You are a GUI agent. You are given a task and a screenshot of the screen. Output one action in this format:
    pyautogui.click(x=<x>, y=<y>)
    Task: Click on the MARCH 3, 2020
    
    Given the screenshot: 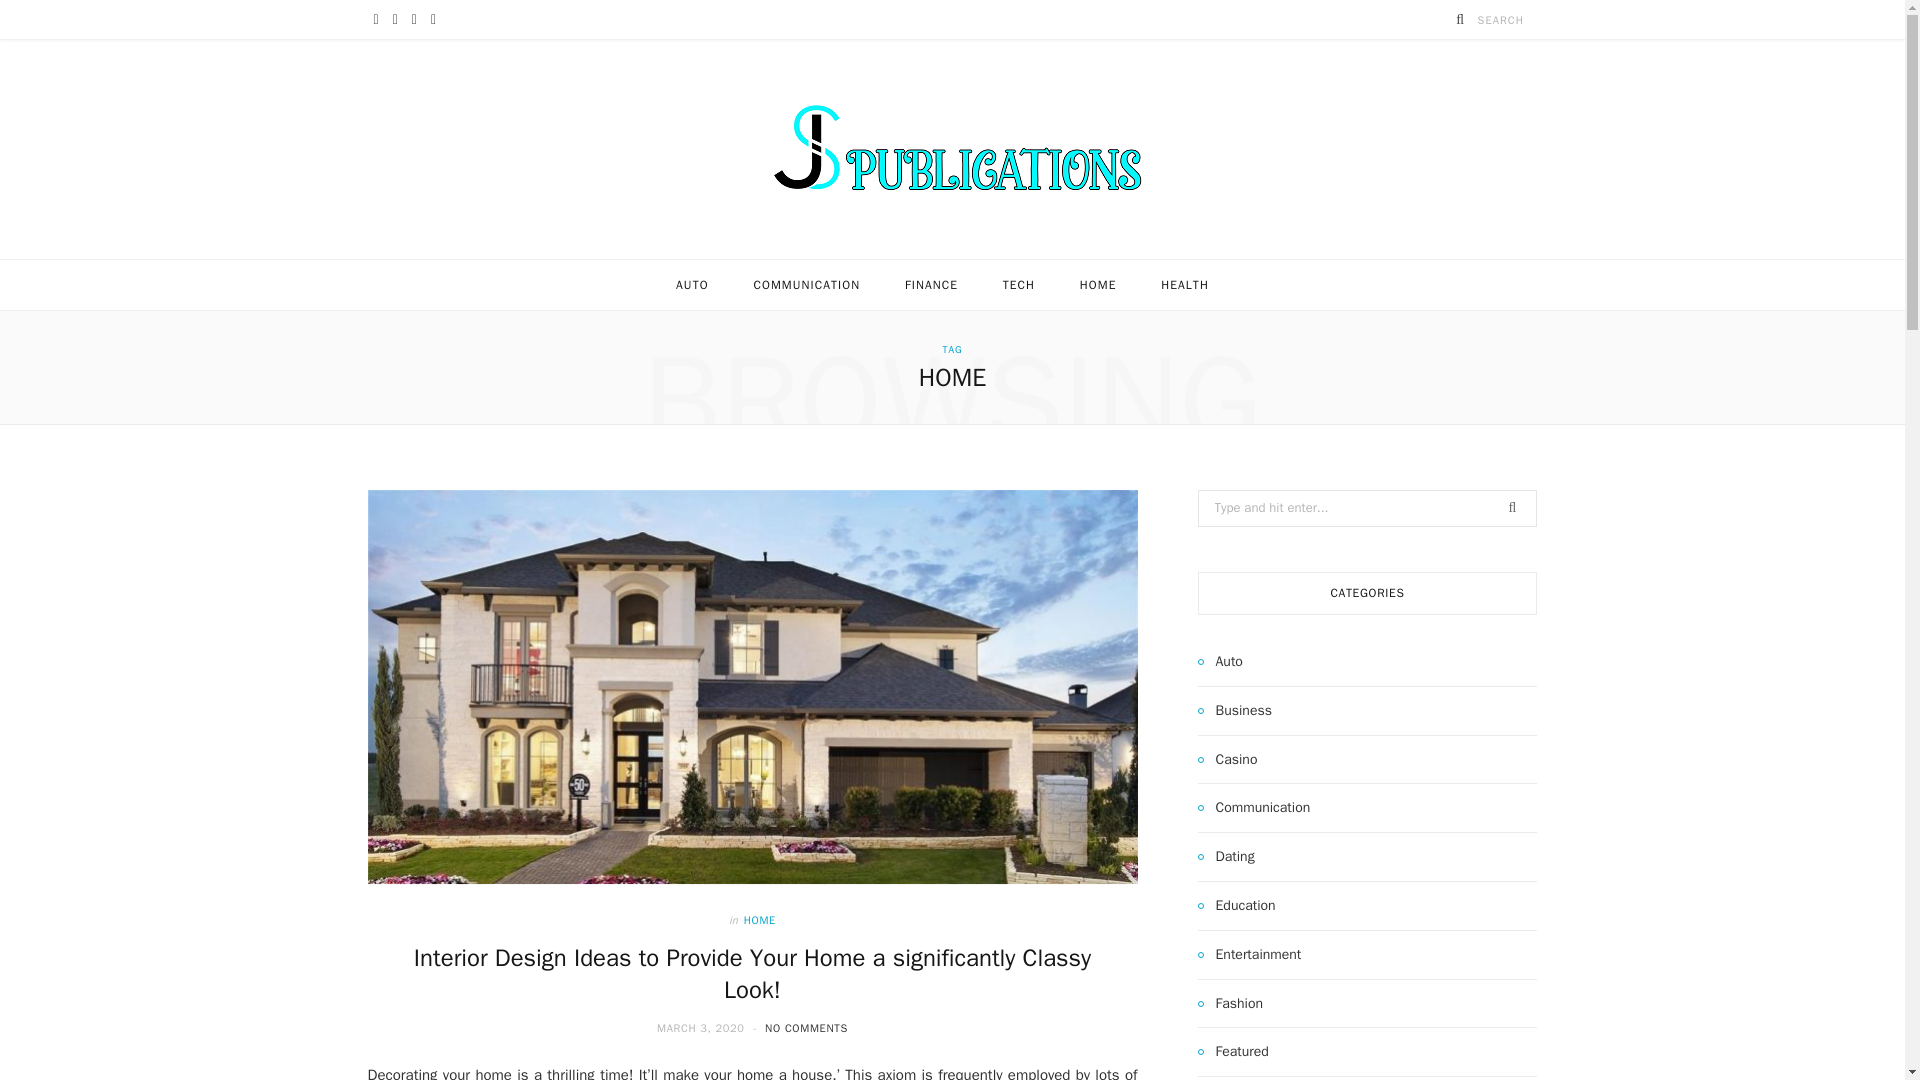 What is the action you would take?
    pyautogui.click(x=702, y=1027)
    